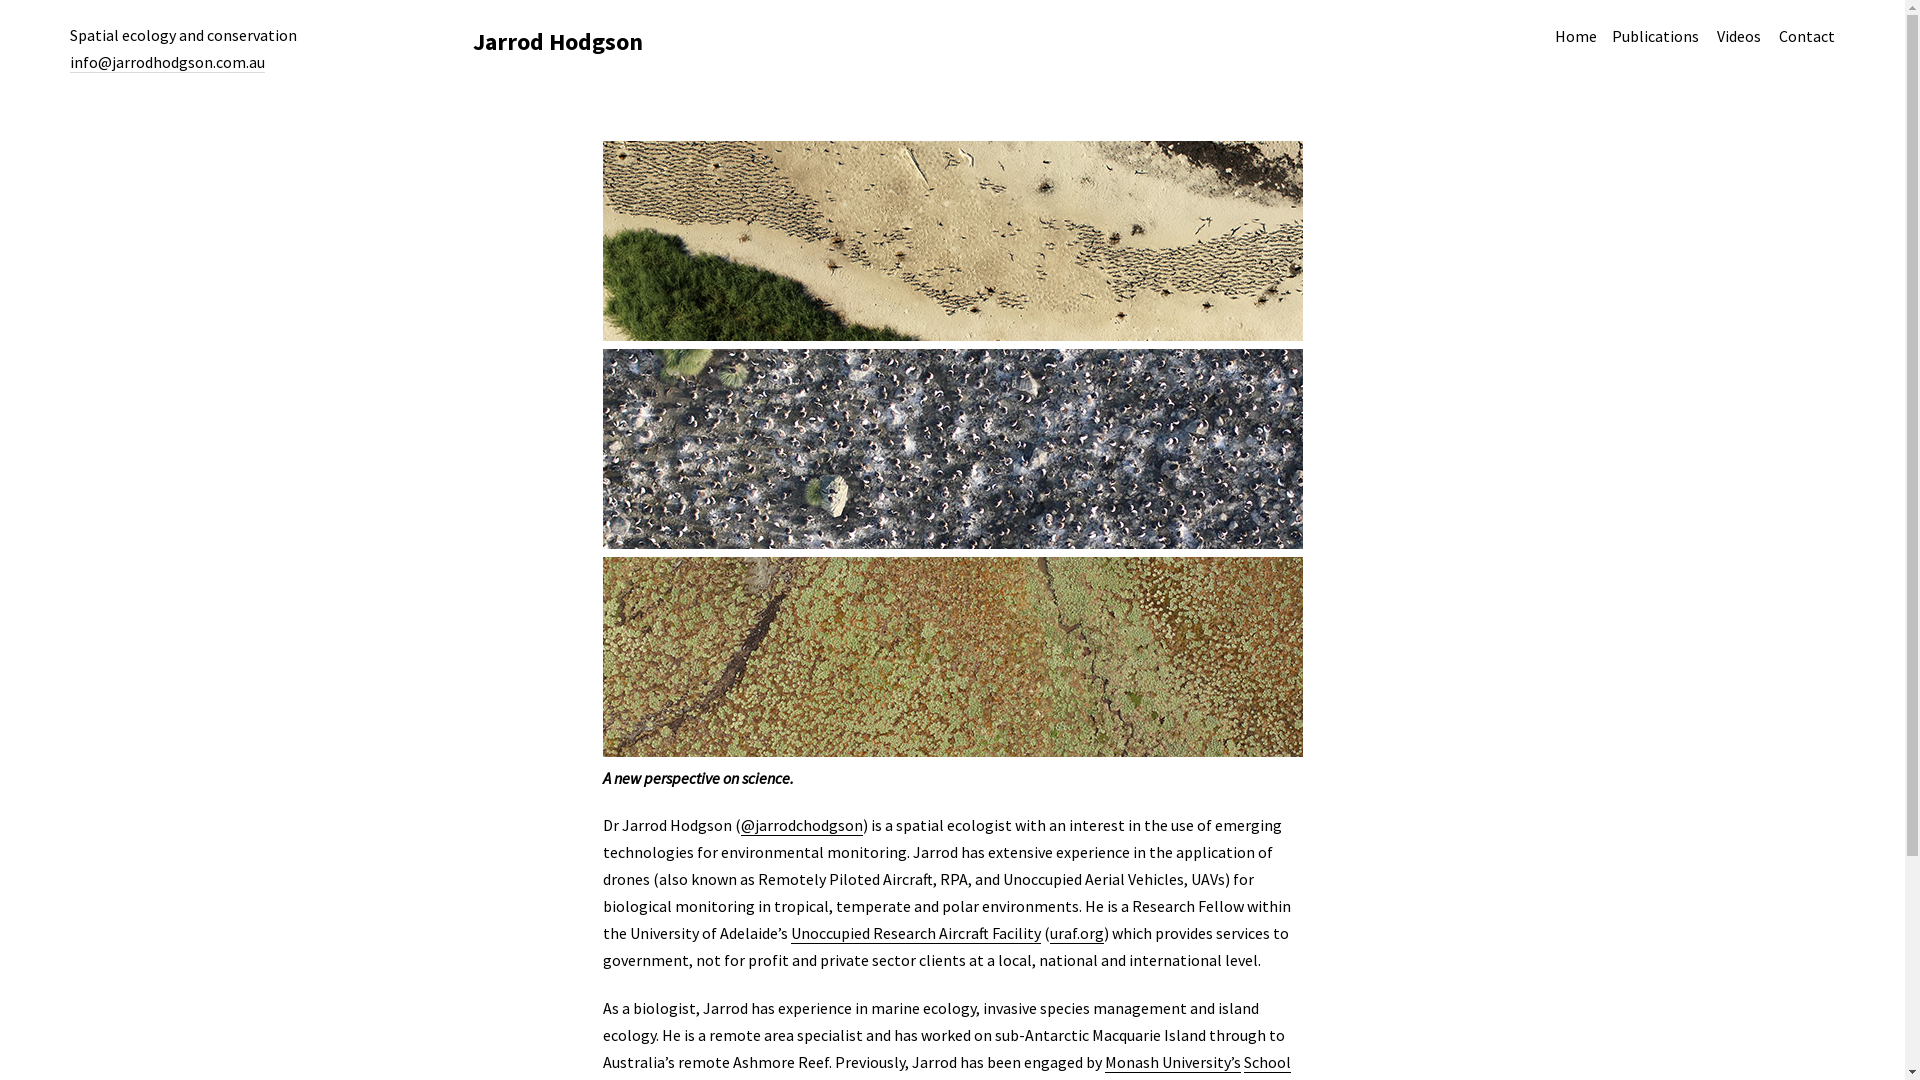 The width and height of the screenshot is (1920, 1080). I want to click on Contact, so click(1807, 36).